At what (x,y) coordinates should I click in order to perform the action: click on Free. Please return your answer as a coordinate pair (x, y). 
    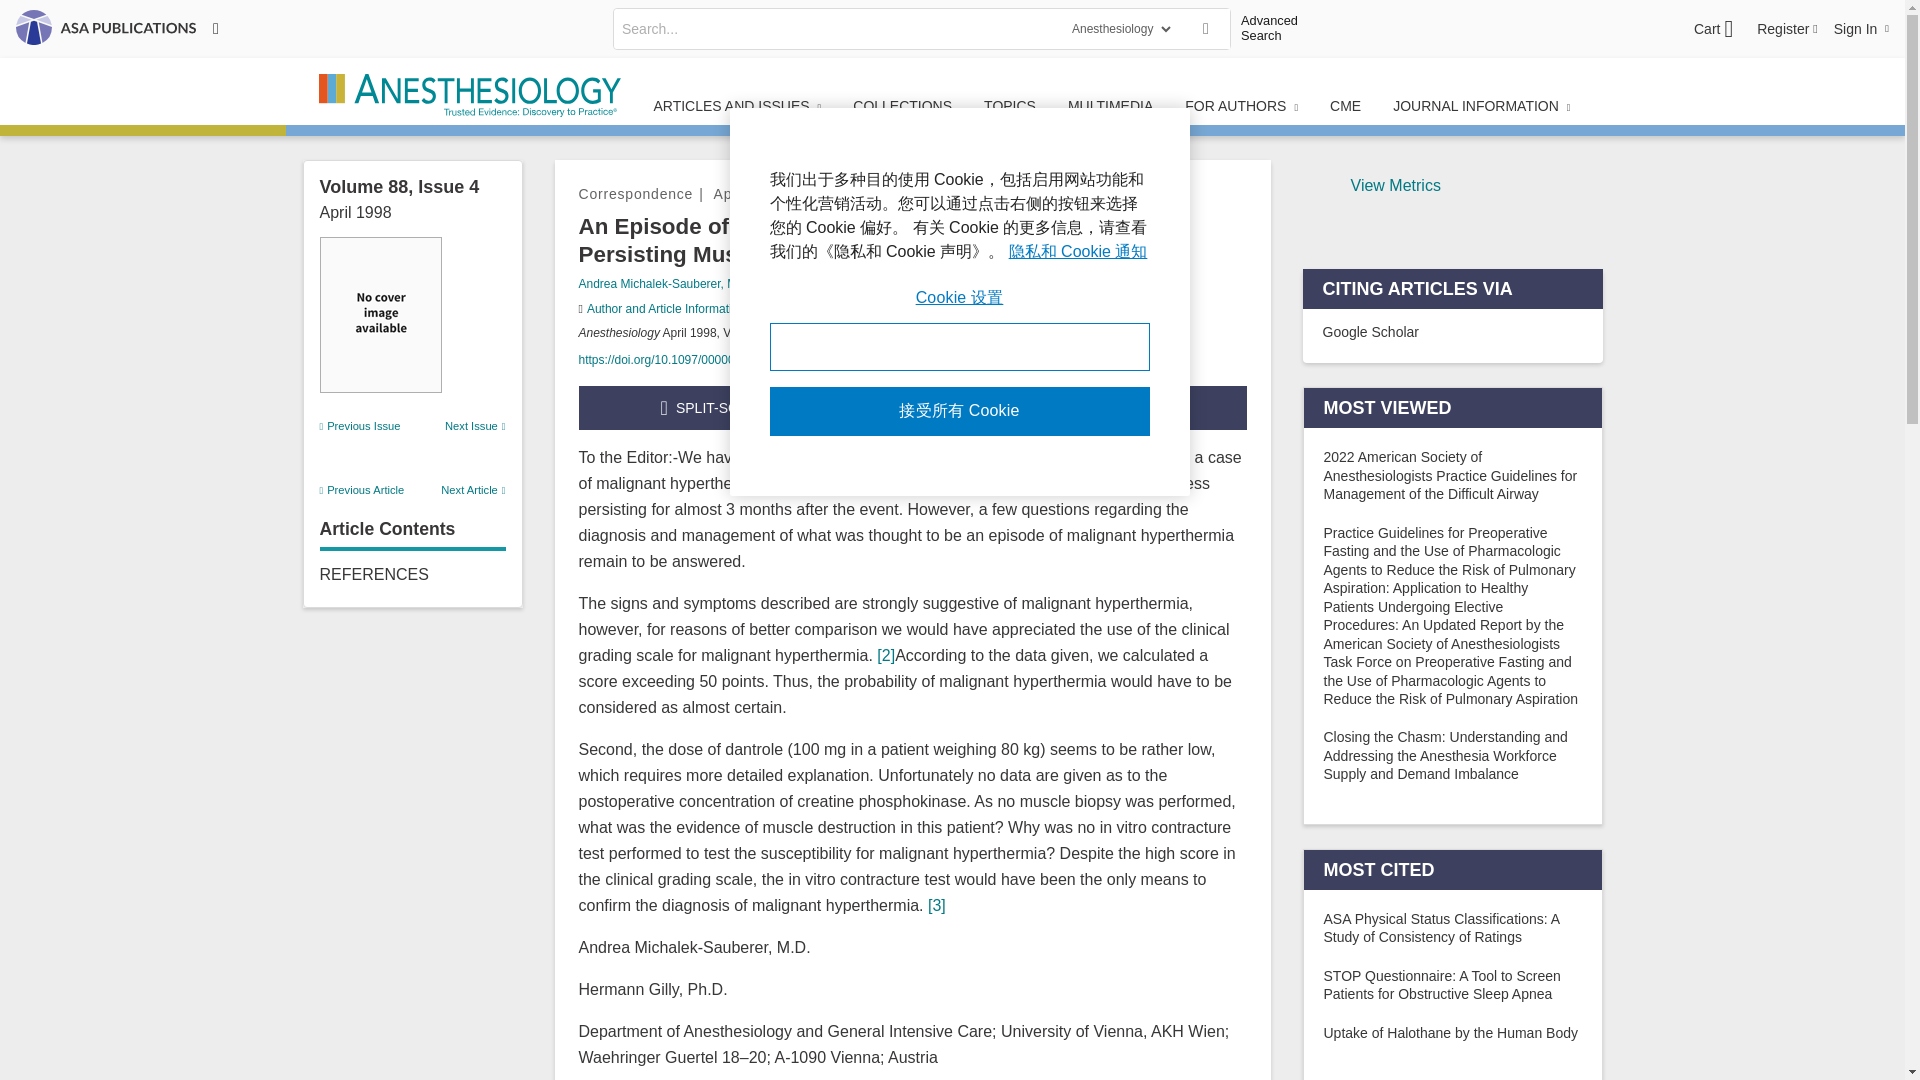
    Looking at the image, I should click on (894, 254).